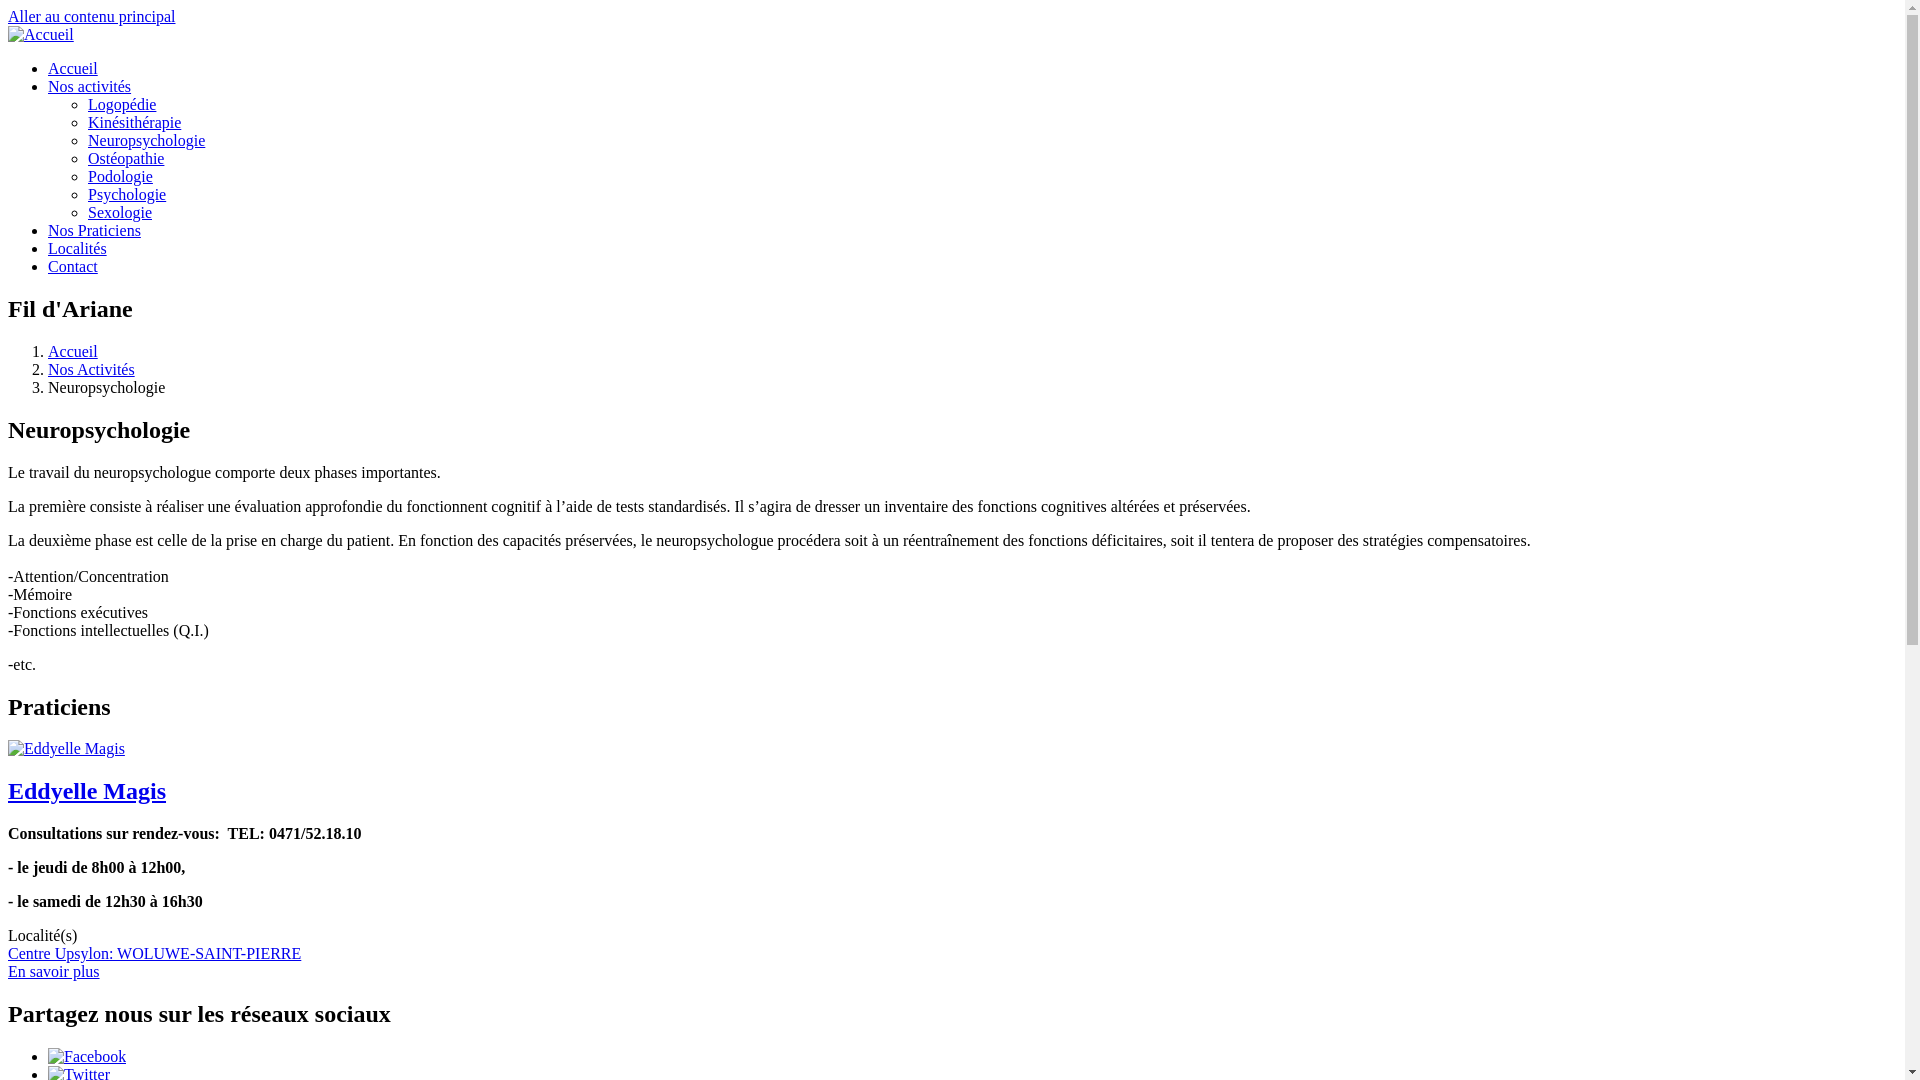  What do you see at coordinates (146, 140) in the screenshot?
I see `Neuropsychologie` at bounding box center [146, 140].